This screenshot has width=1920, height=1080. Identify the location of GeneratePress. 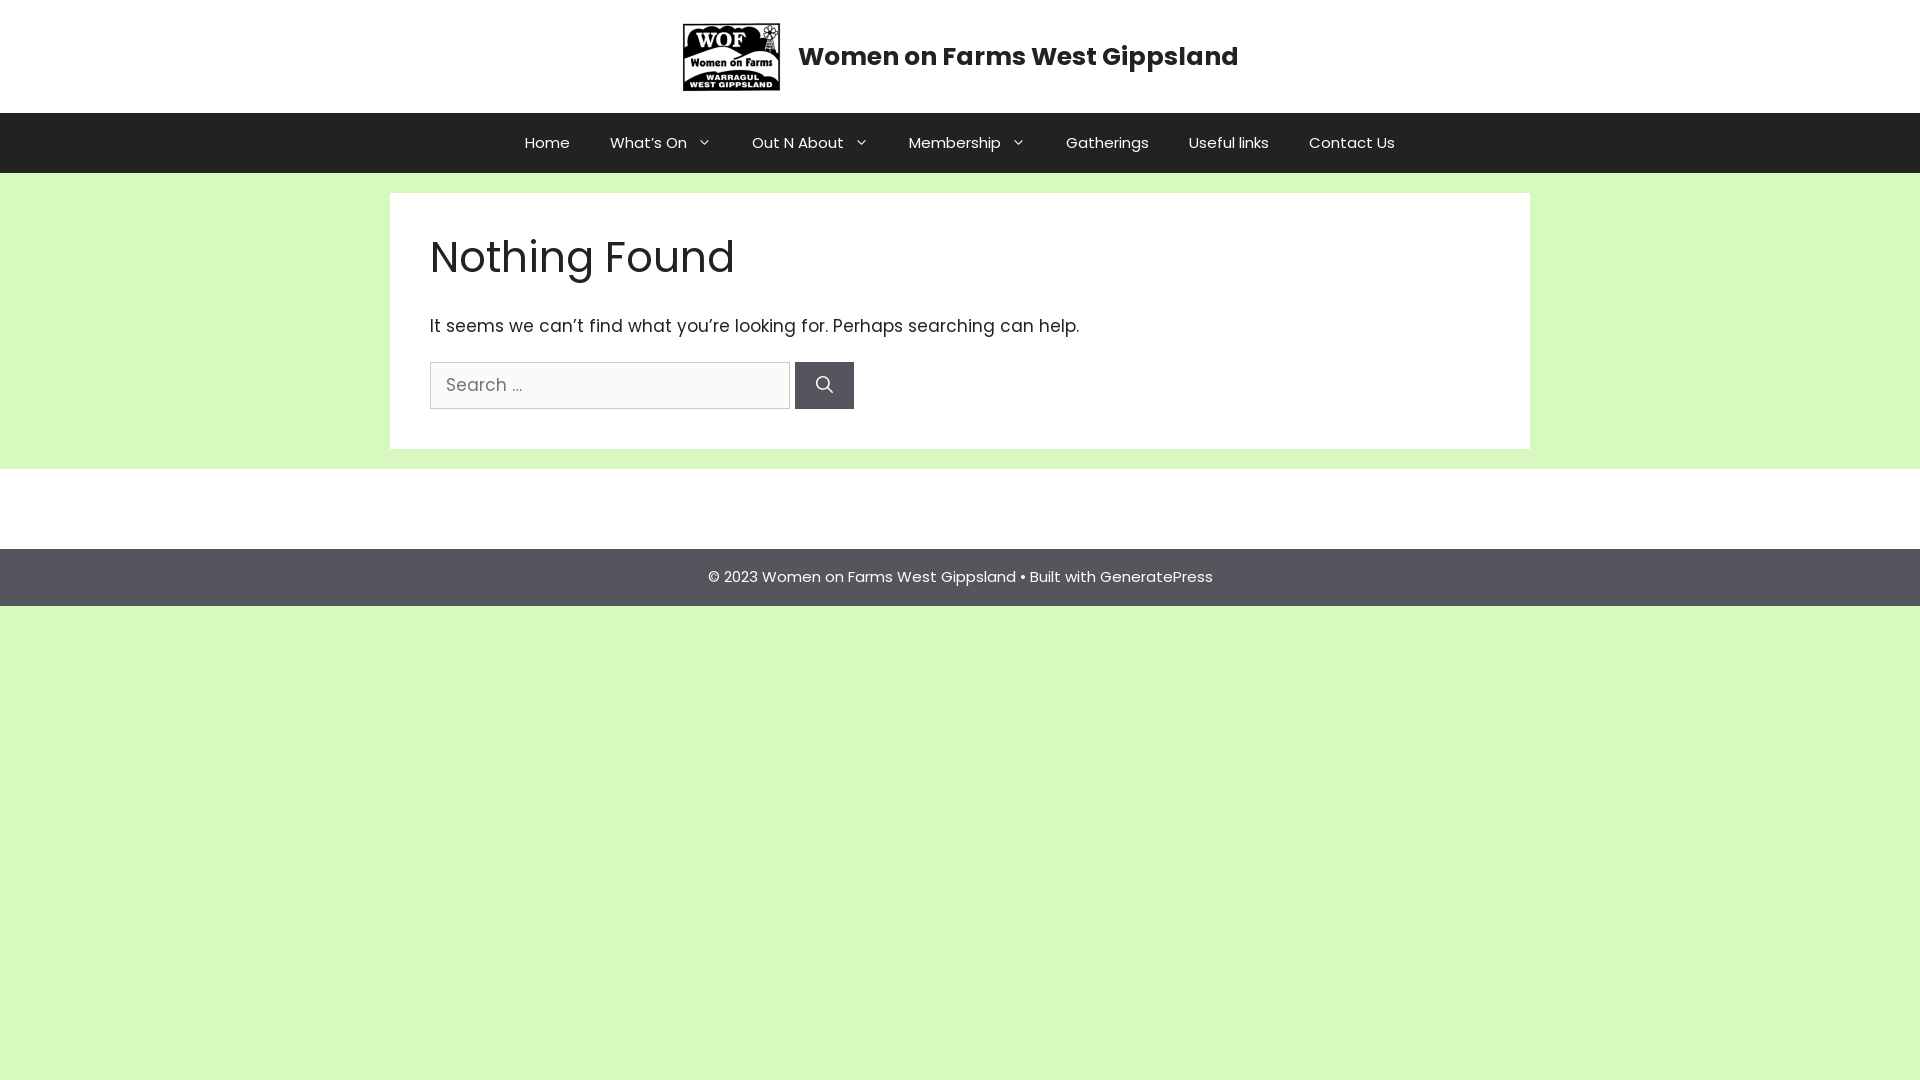
(1156, 576).